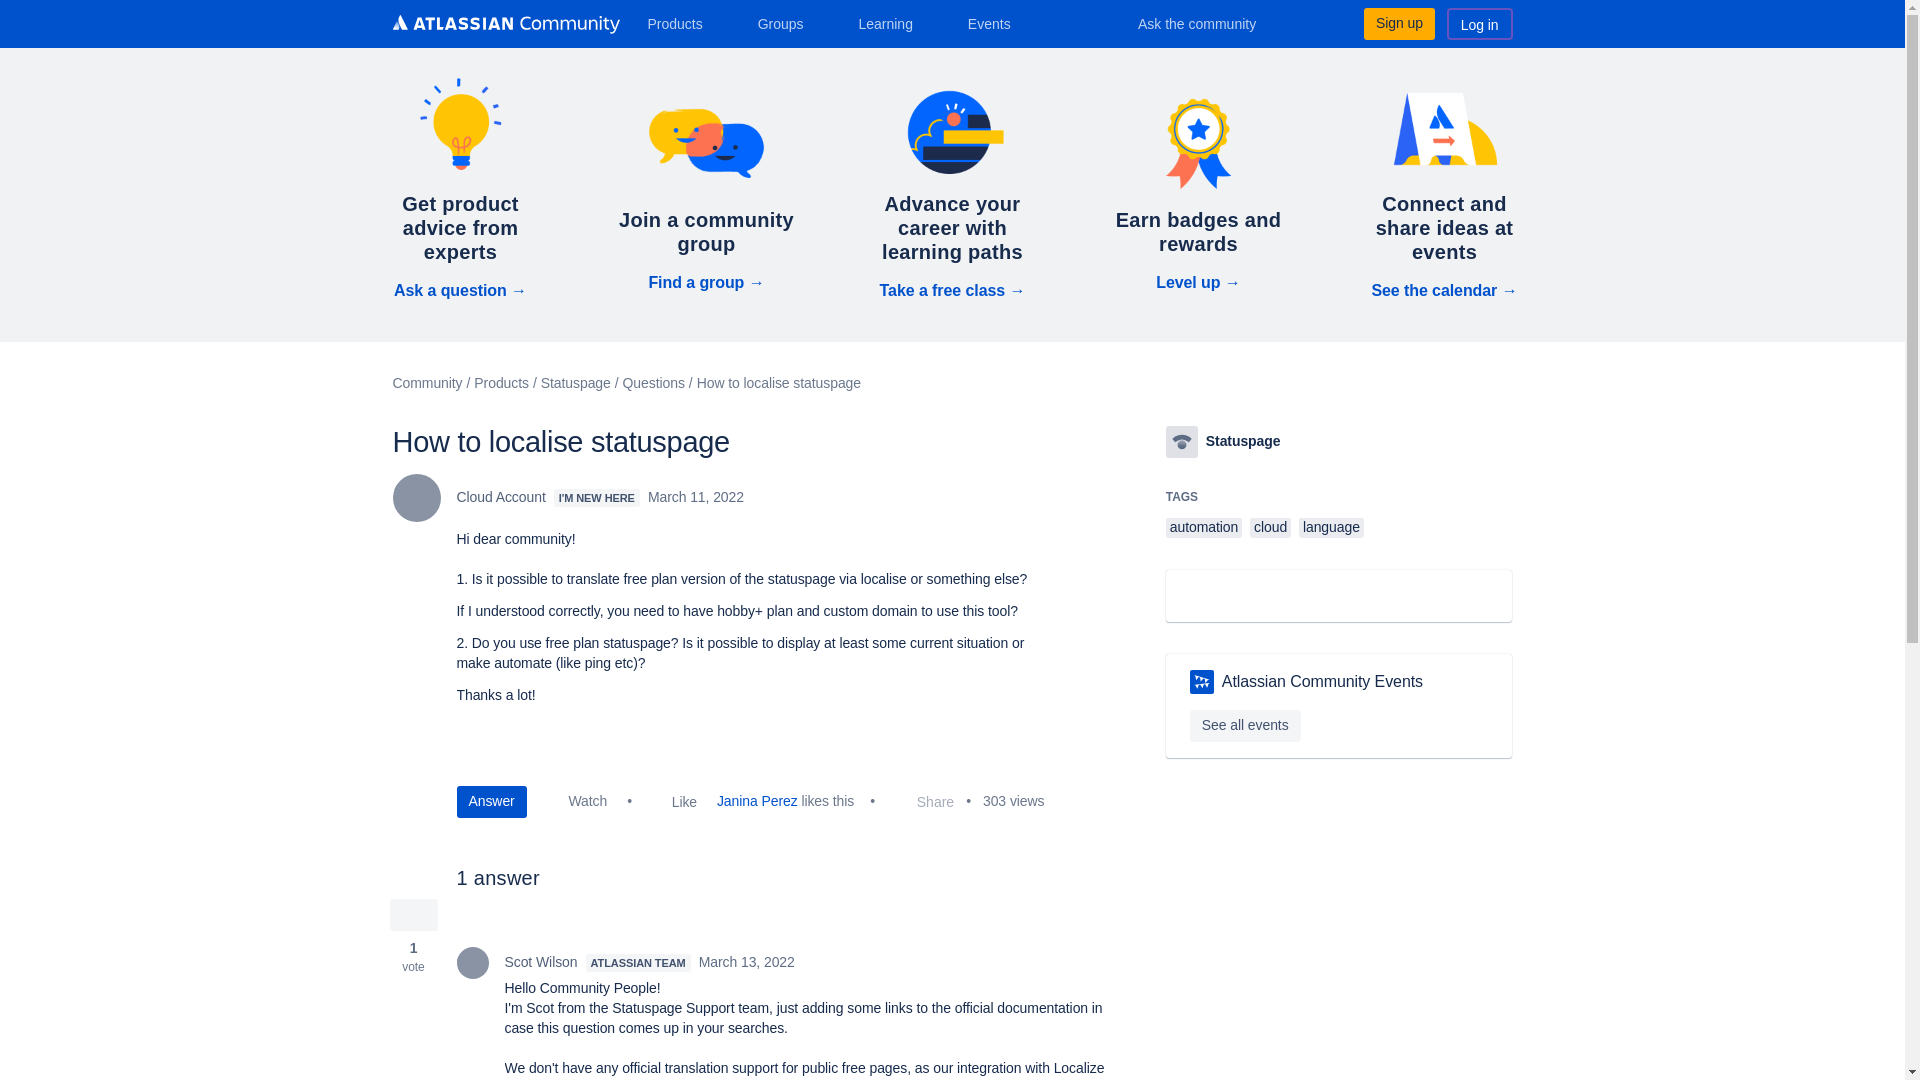 The image size is (1920, 1080). What do you see at coordinates (788, 23) in the screenshot?
I see `Groups` at bounding box center [788, 23].